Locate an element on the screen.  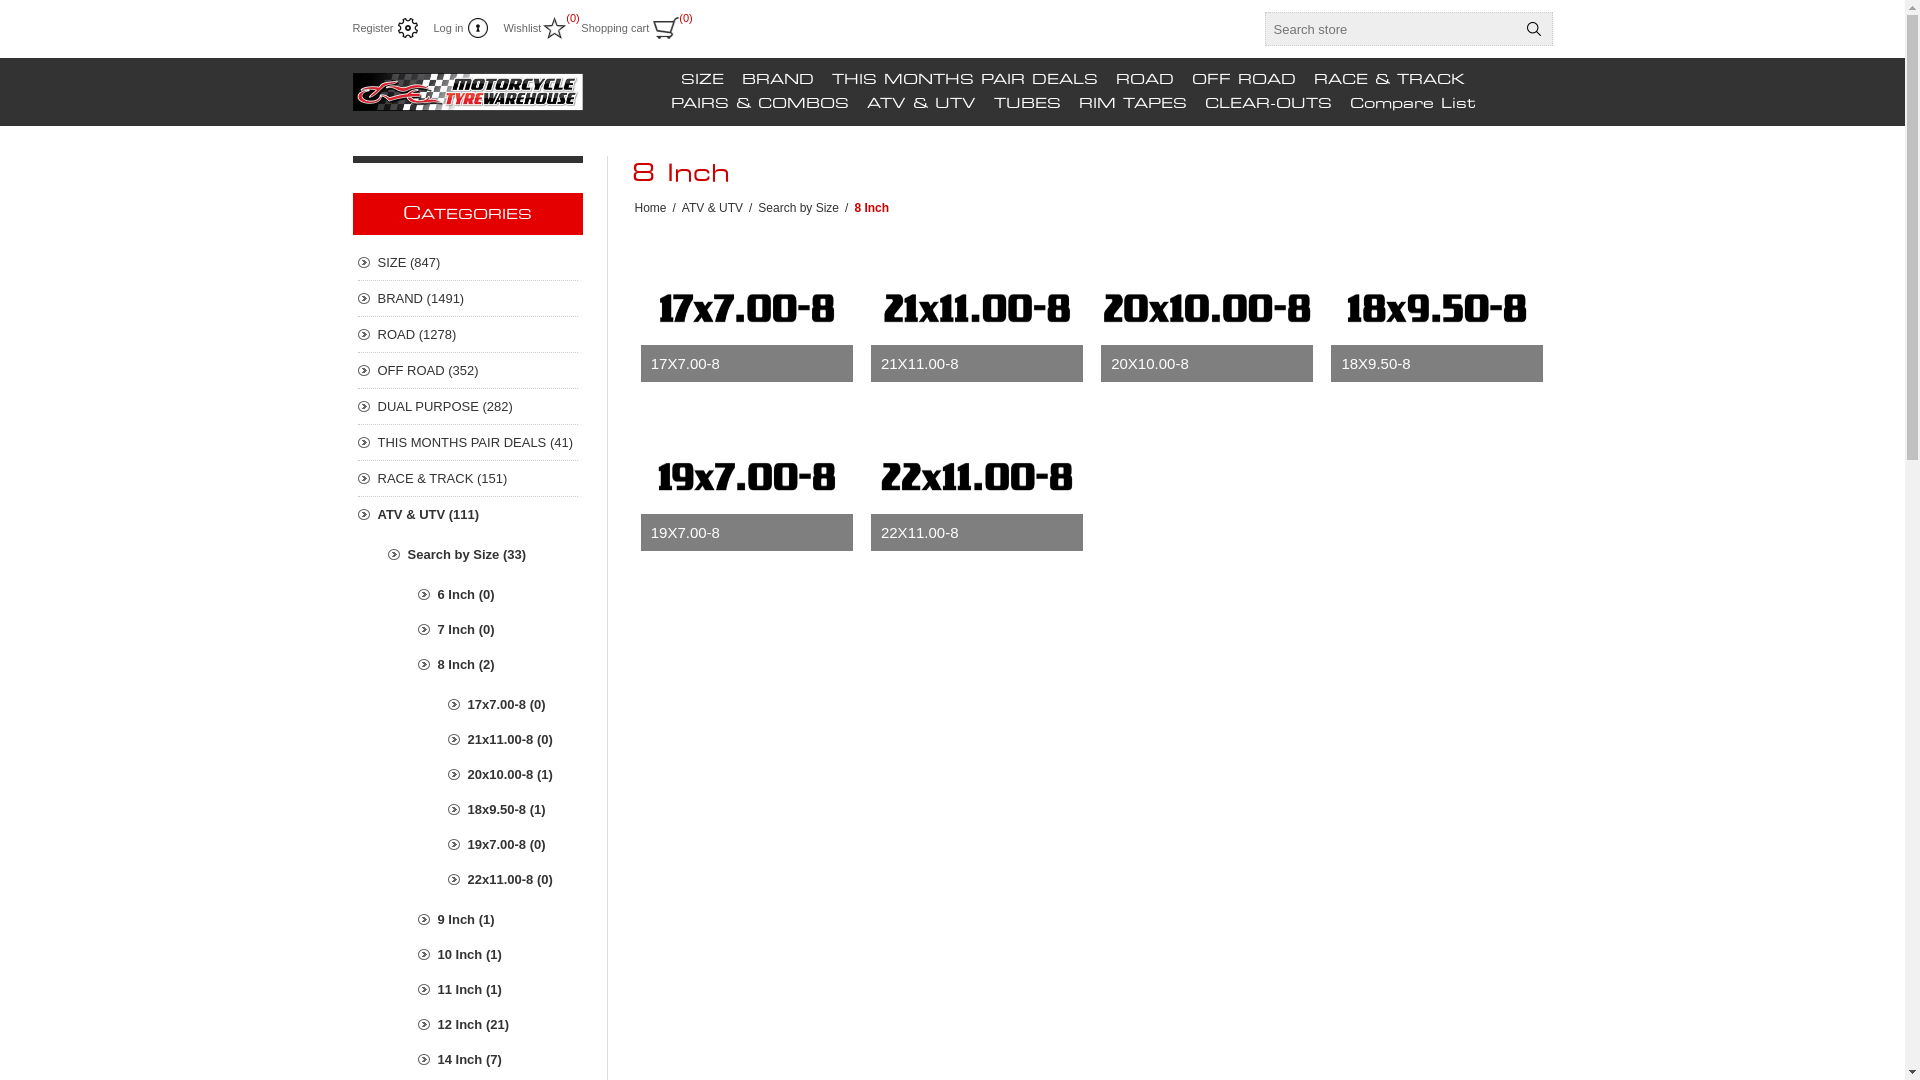
20x10.00-8 (1) is located at coordinates (513, 774).